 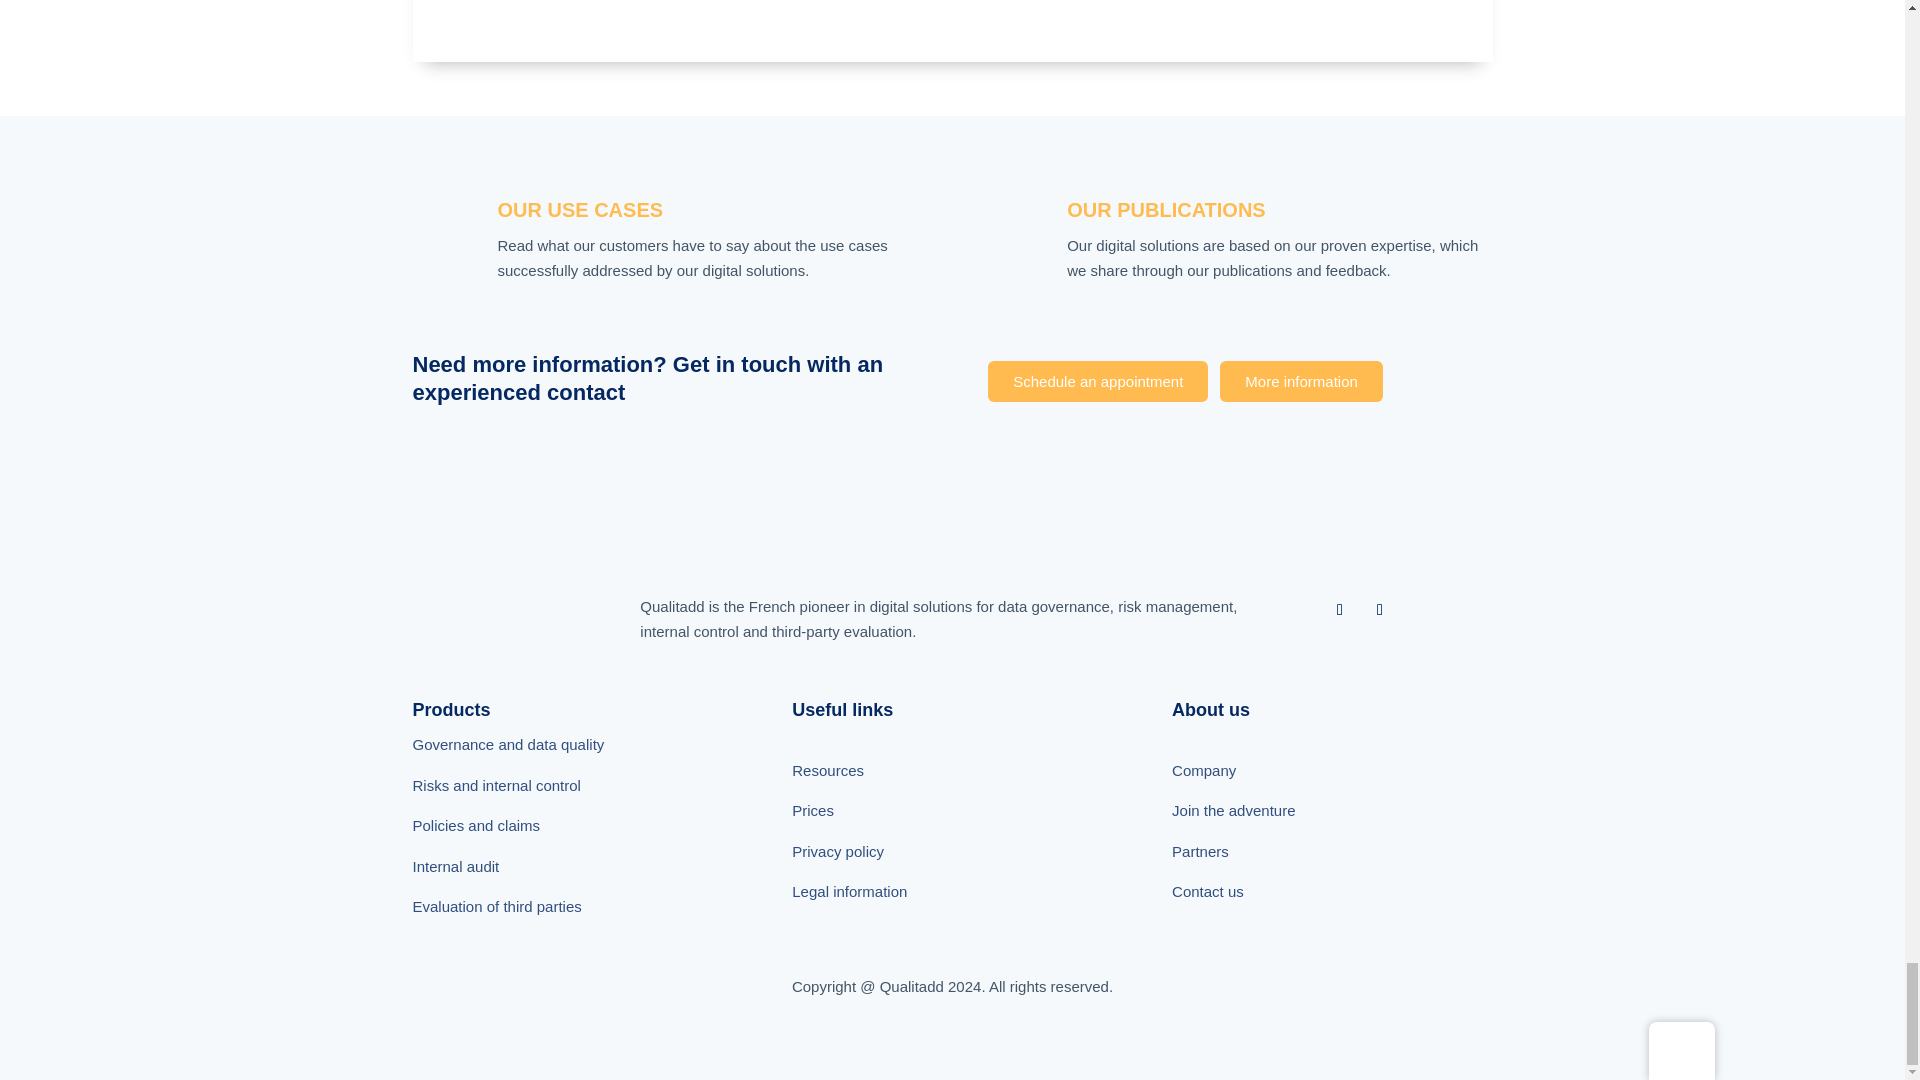 What do you see at coordinates (456, 866) in the screenshot?
I see `Internal audit` at bounding box center [456, 866].